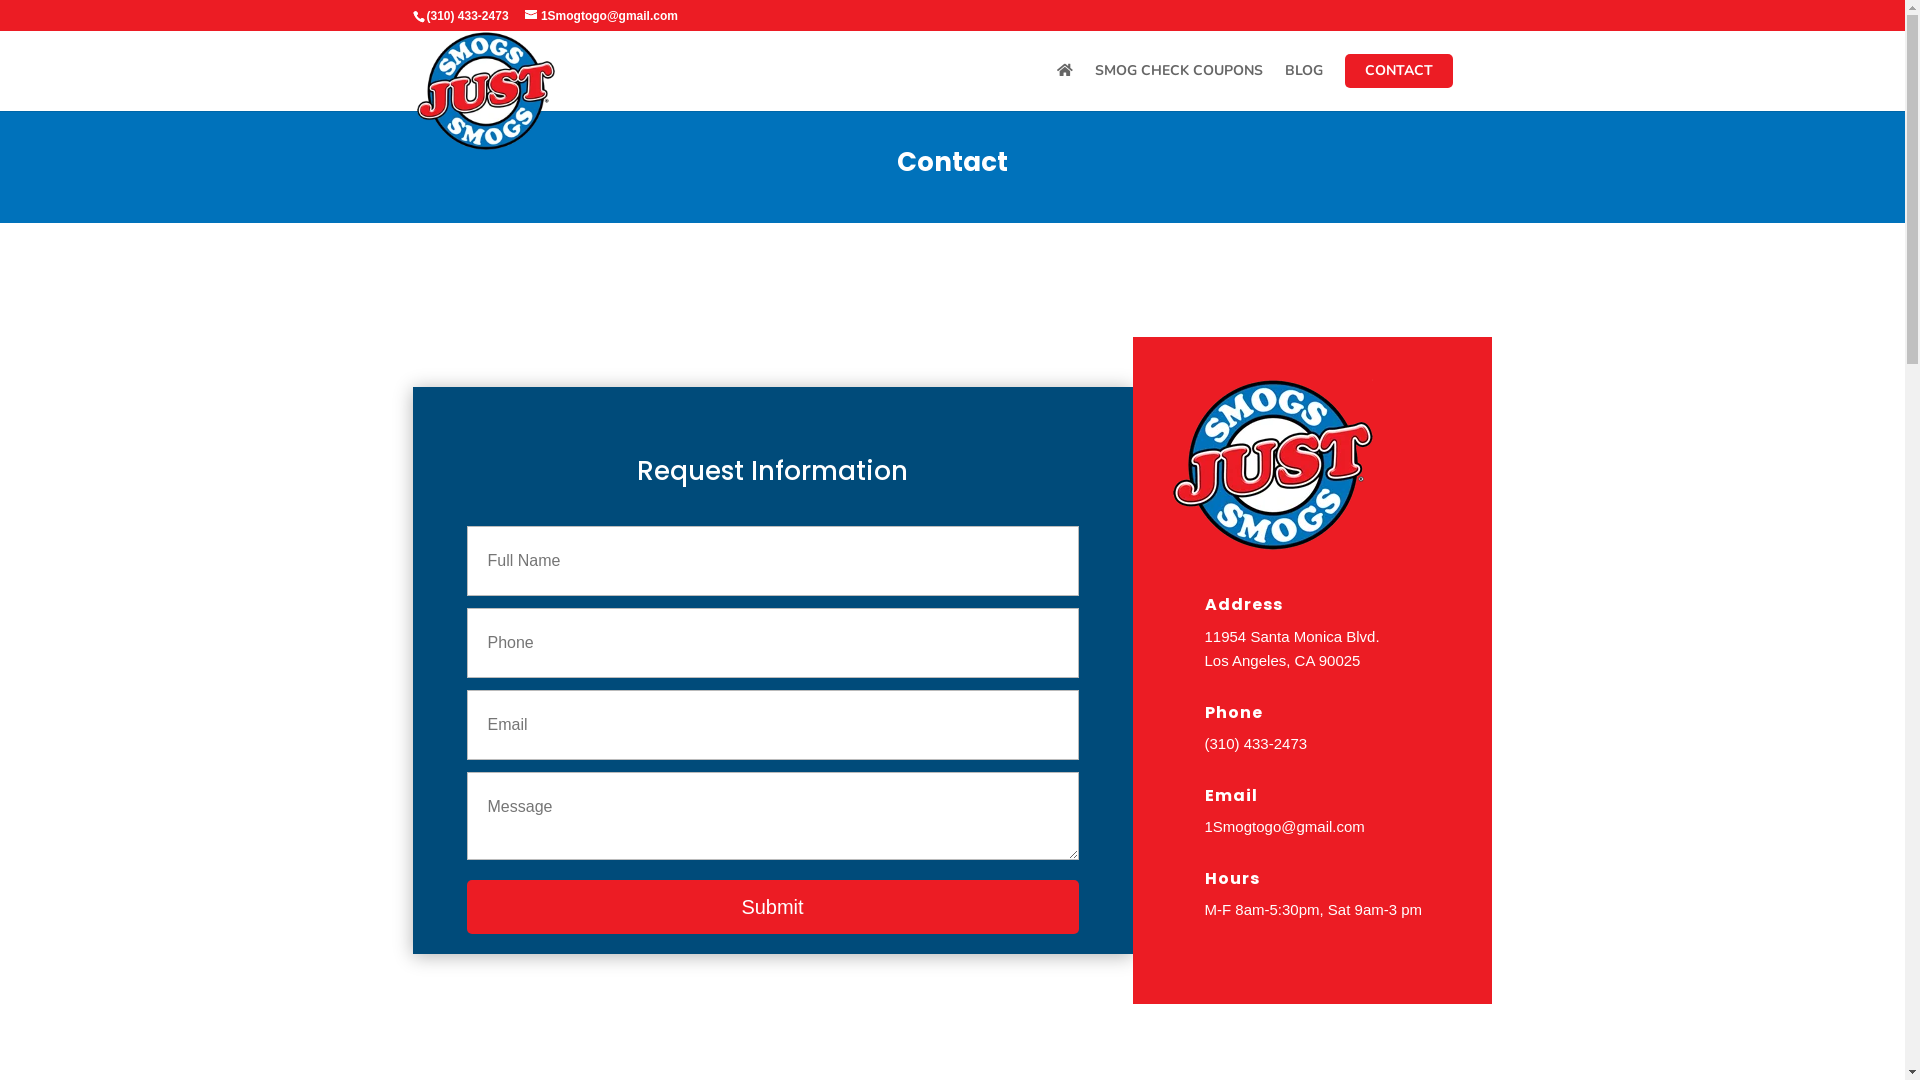 Image resolution: width=1920 pixels, height=1080 pixels. What do you see at coordinates (1398, 71) in the screenshot?
I see `CONTACT` at bounding box center [1398, 71].